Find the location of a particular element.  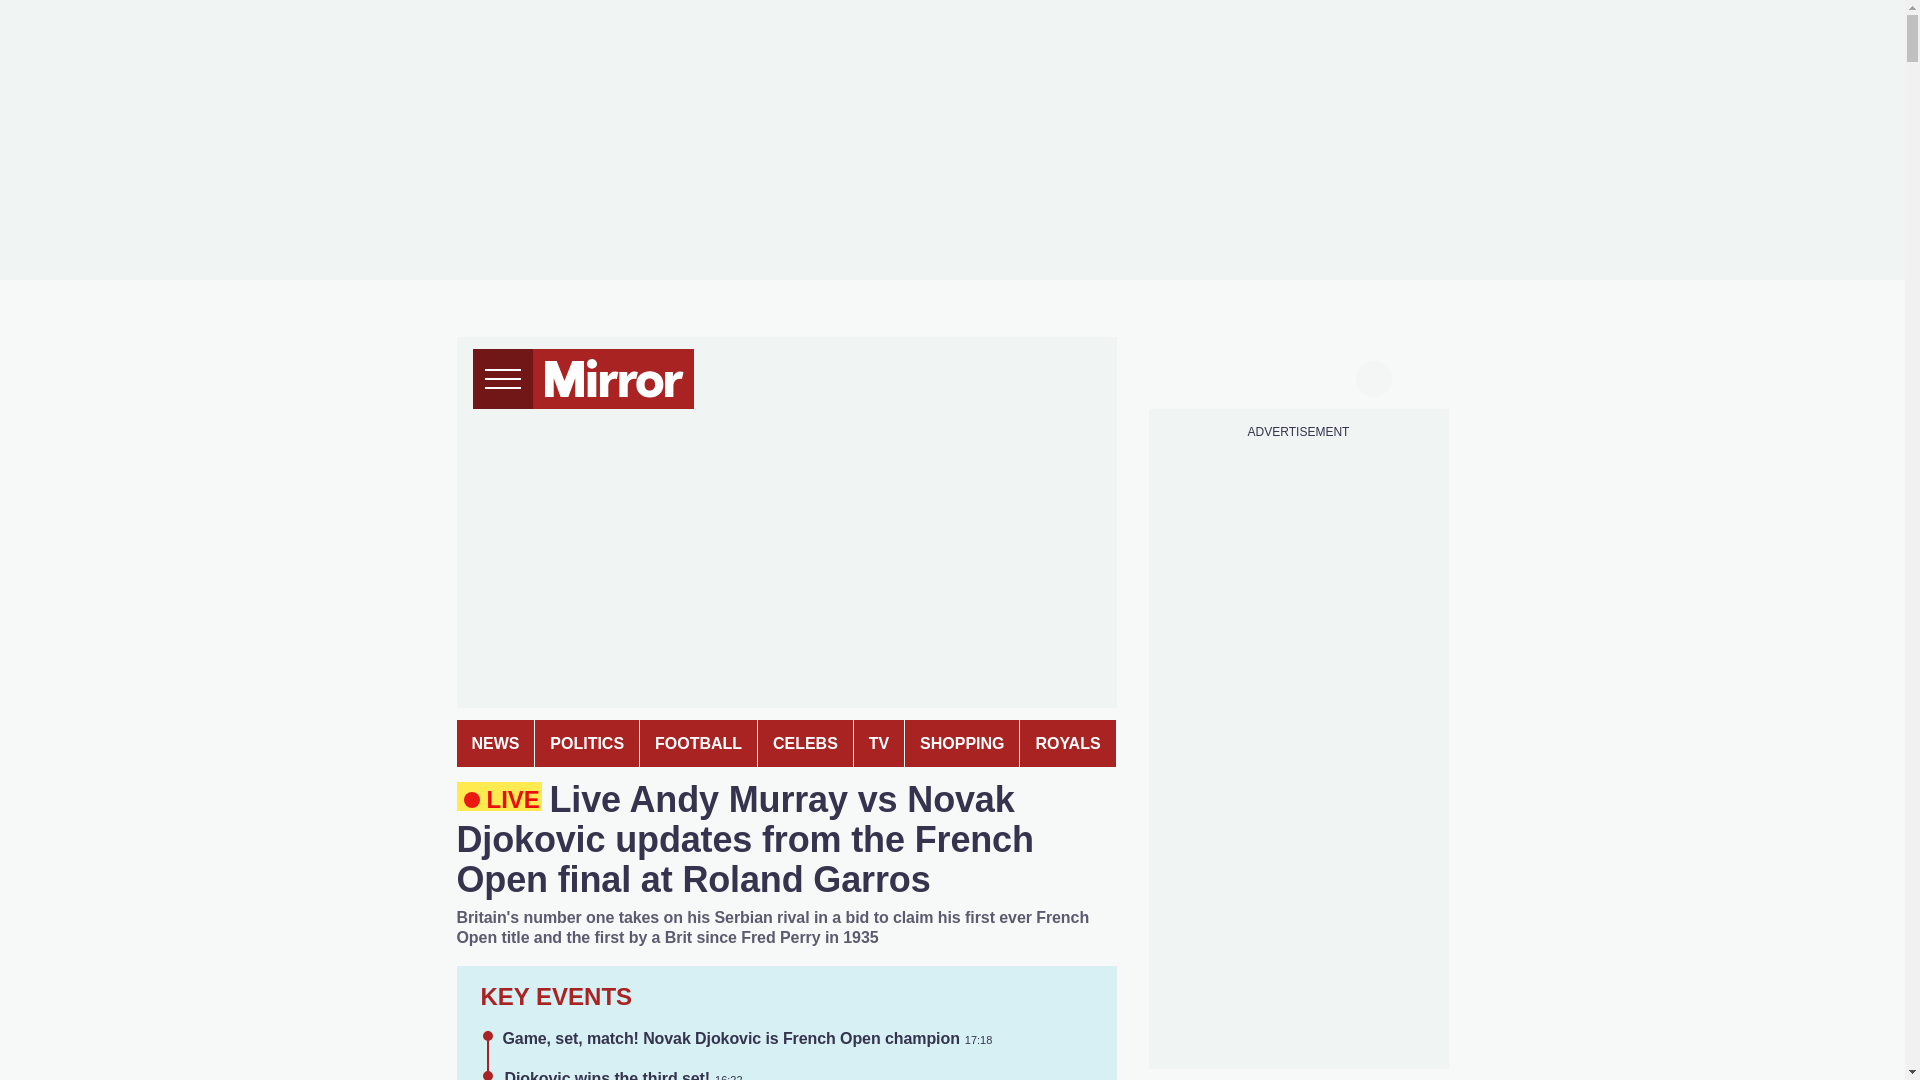

ROYALS is located at coordinates (1067, 743).